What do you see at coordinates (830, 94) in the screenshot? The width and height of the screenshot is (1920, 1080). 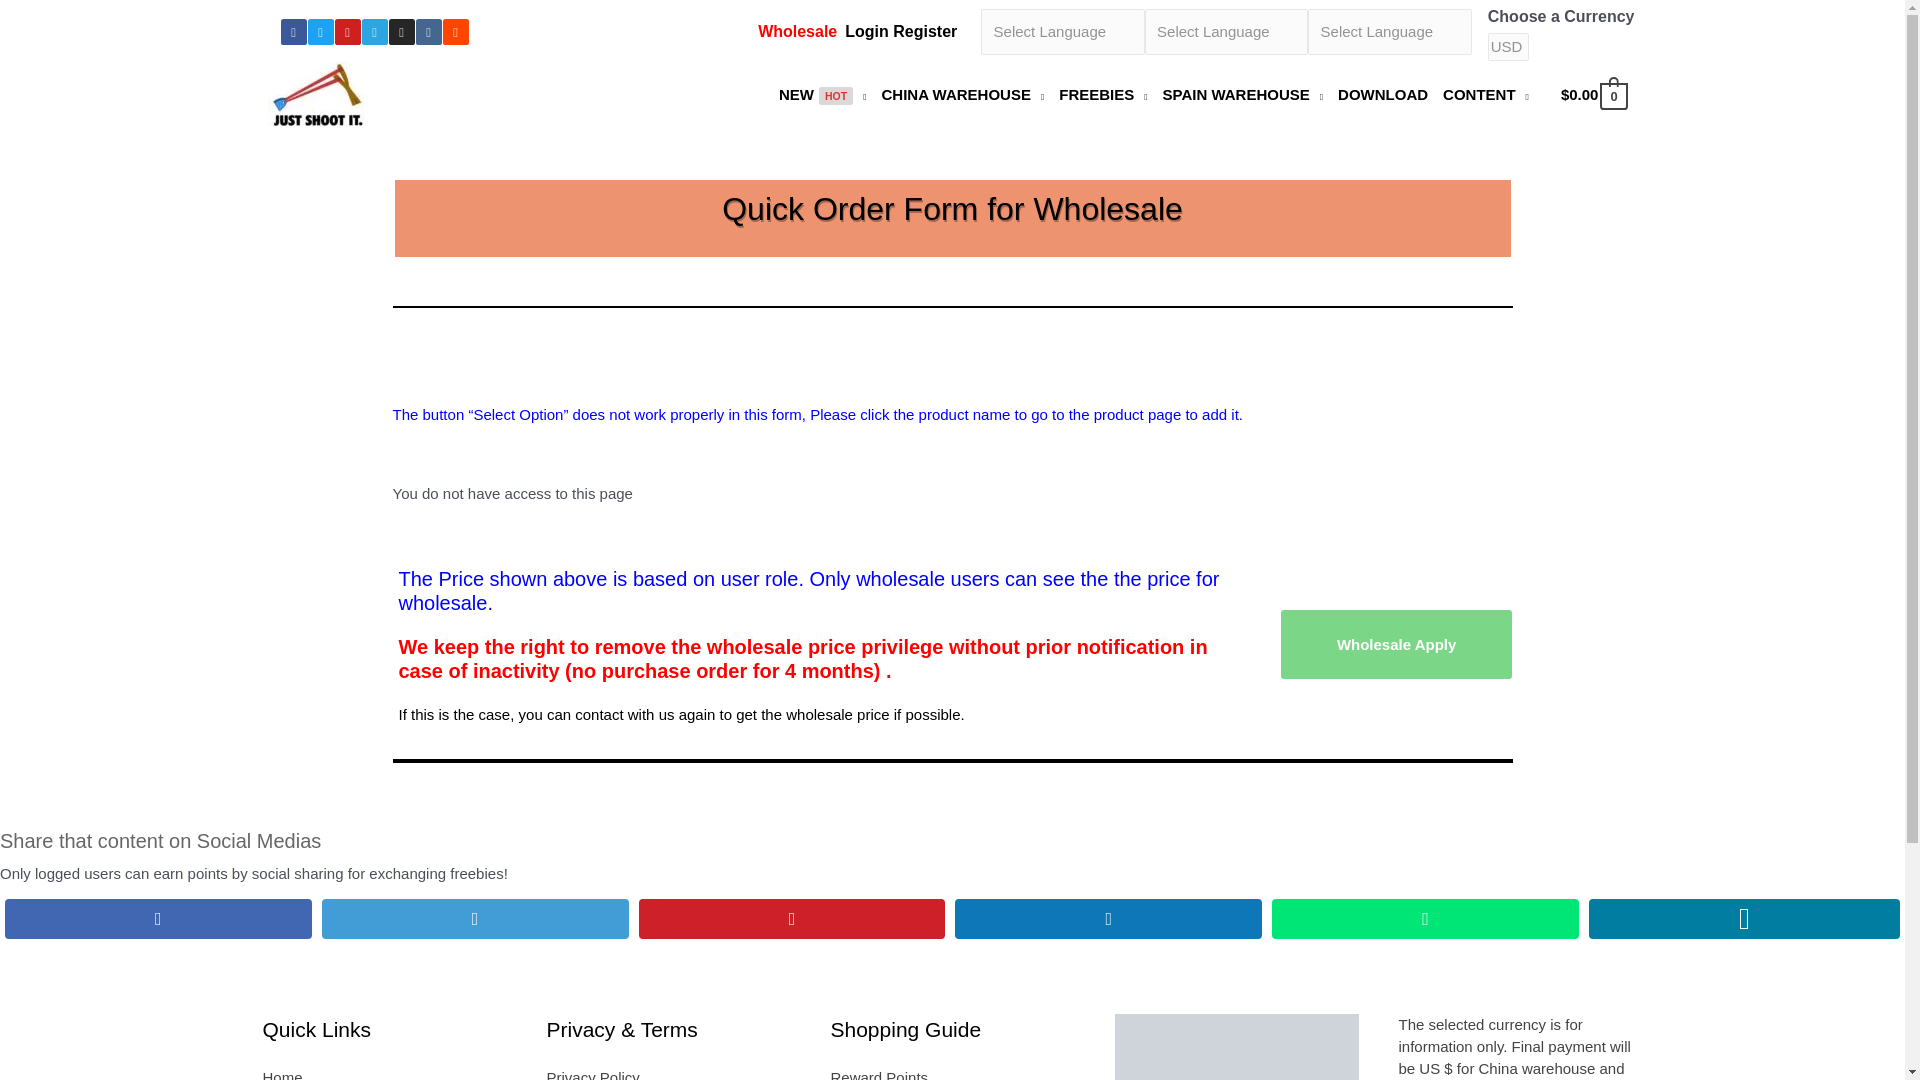 I see `NEWHOT` at bounding box center [830, 94].